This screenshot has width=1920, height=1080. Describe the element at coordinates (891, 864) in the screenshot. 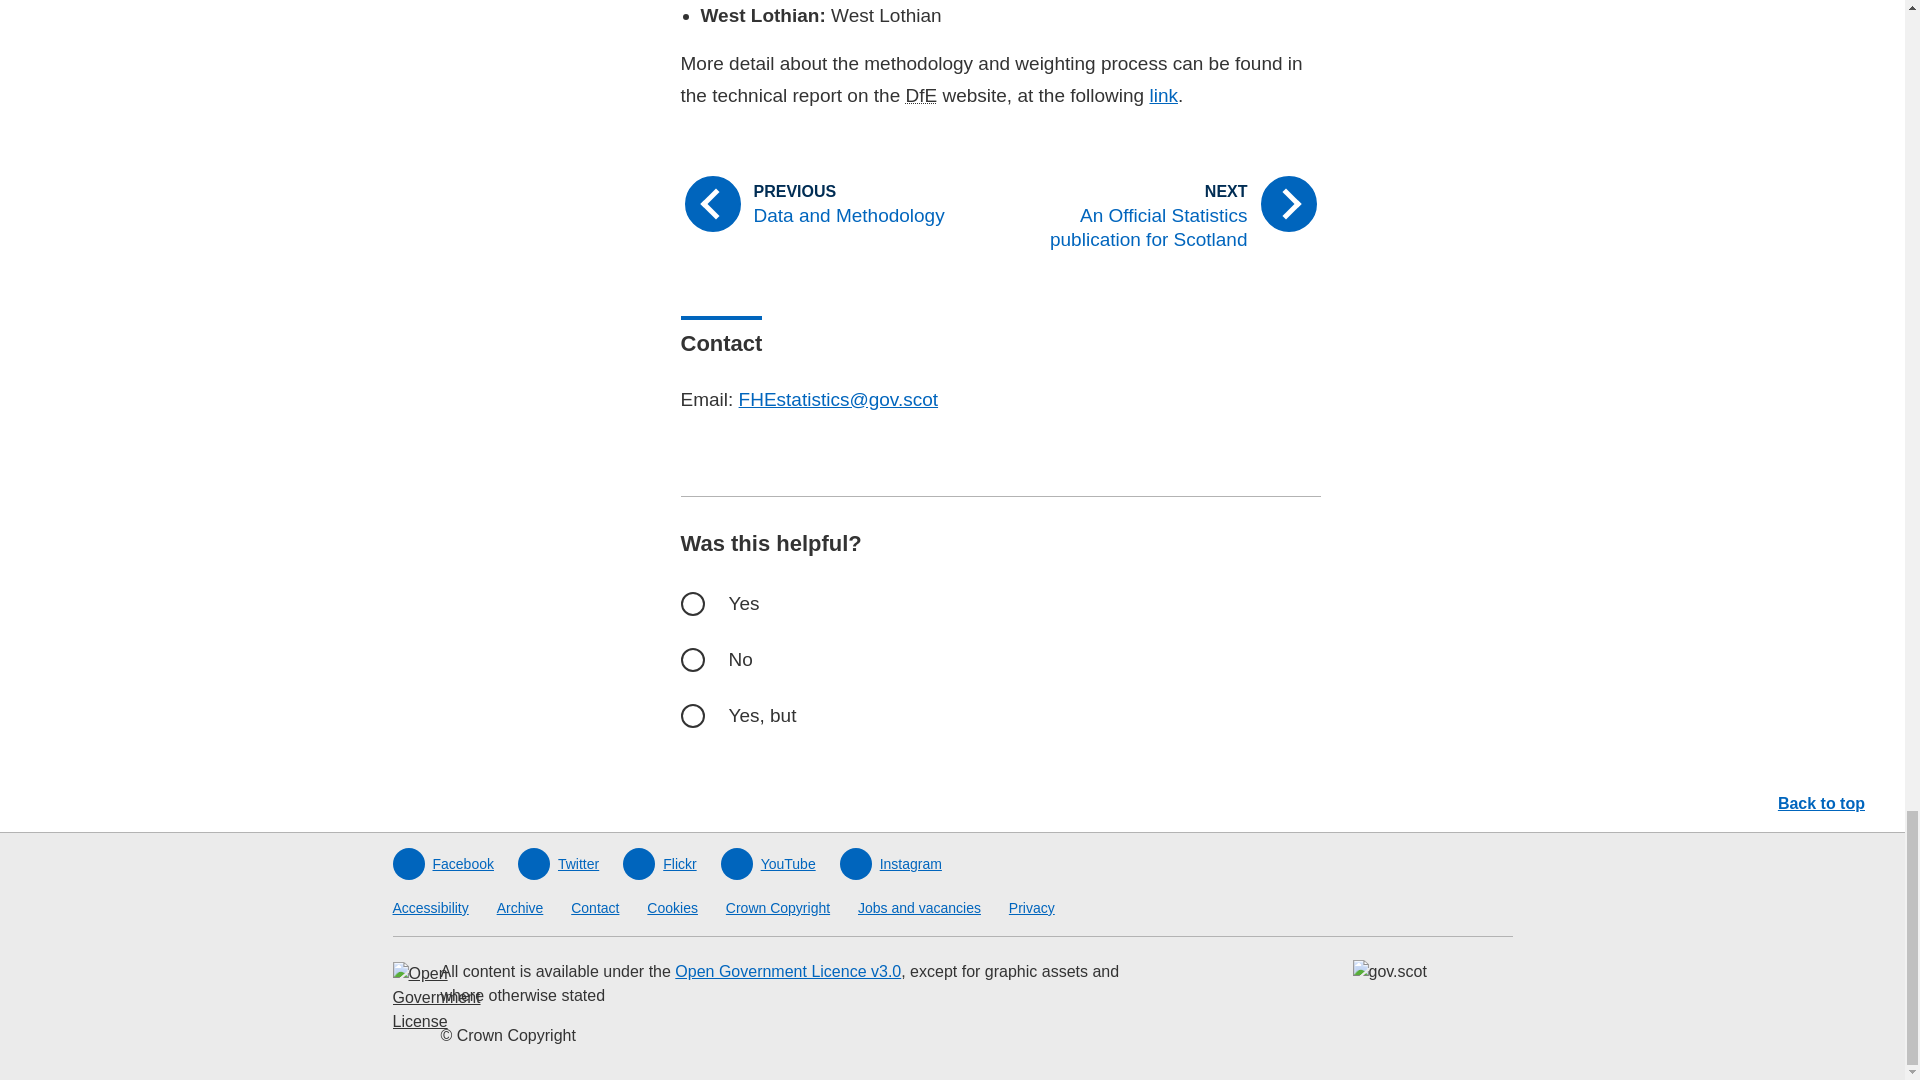

I see `Instagram` at that location.